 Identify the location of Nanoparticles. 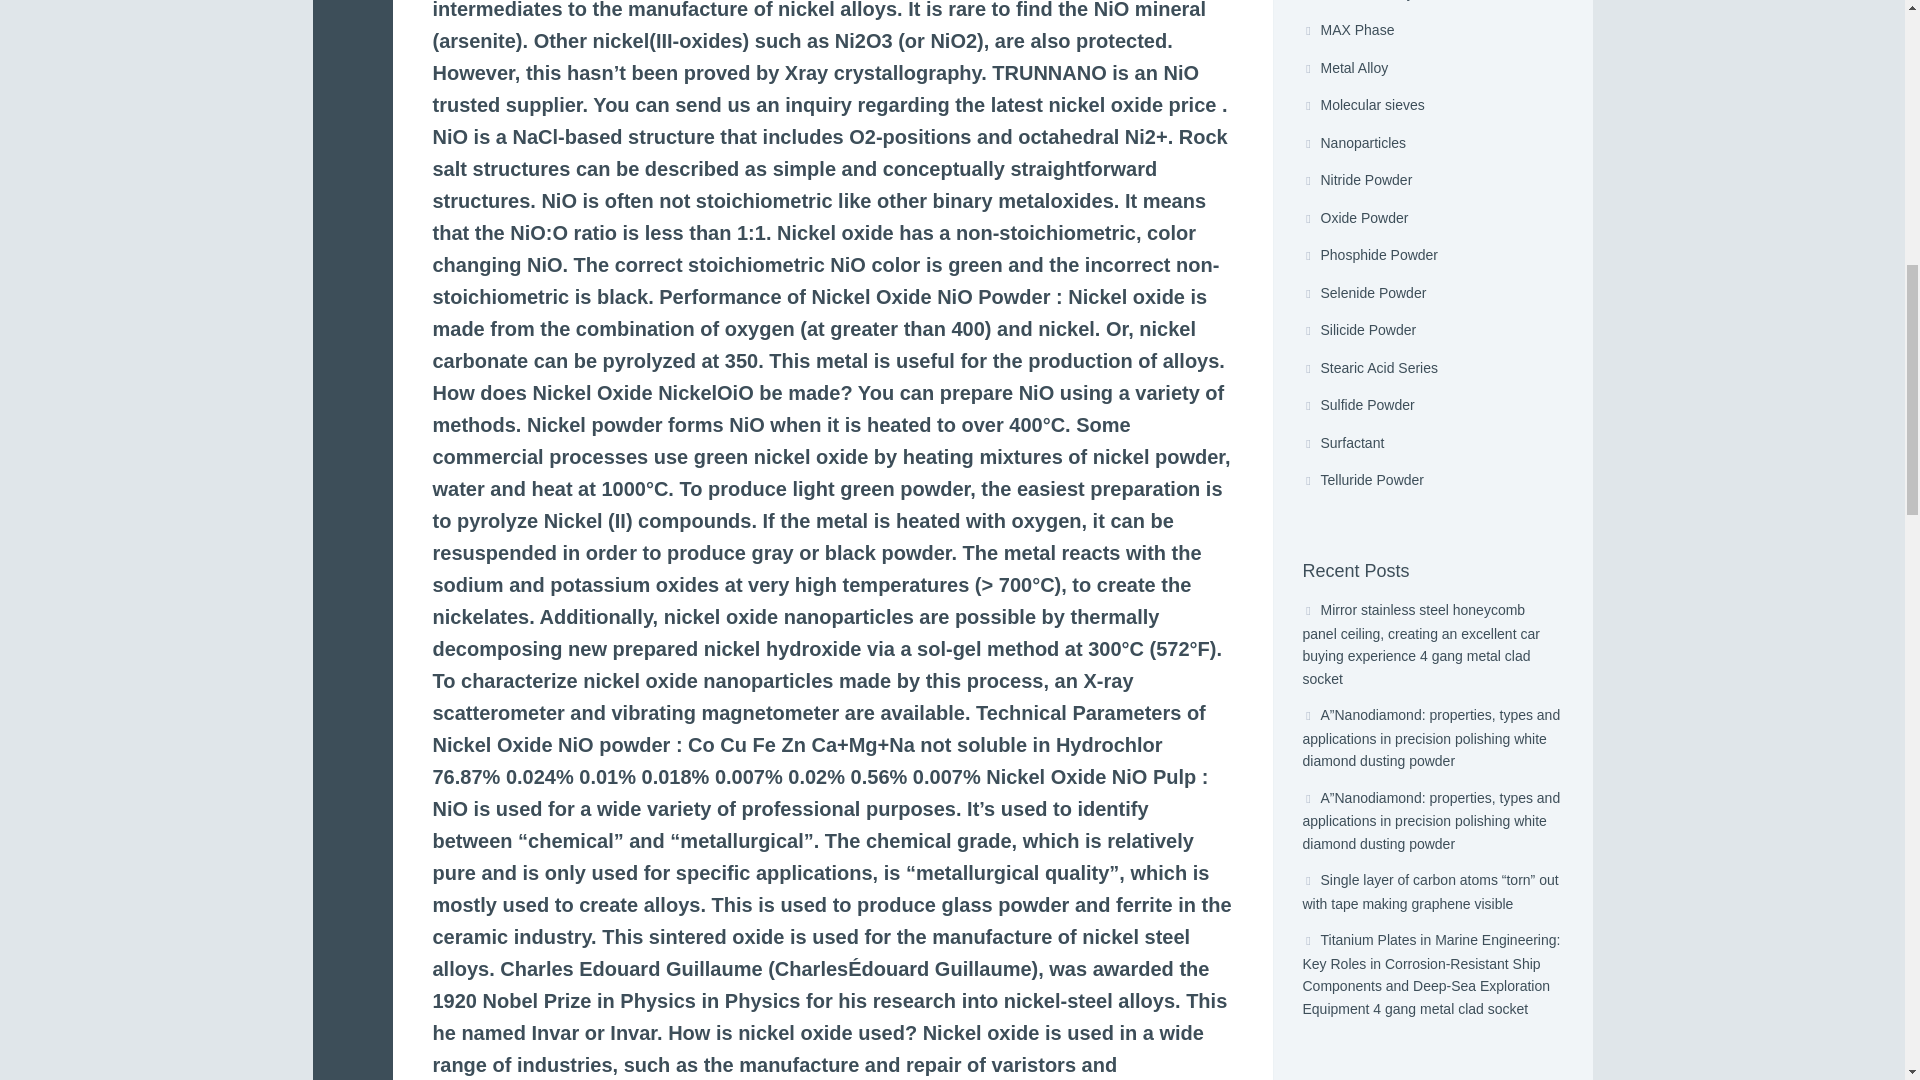
(1432, 144).